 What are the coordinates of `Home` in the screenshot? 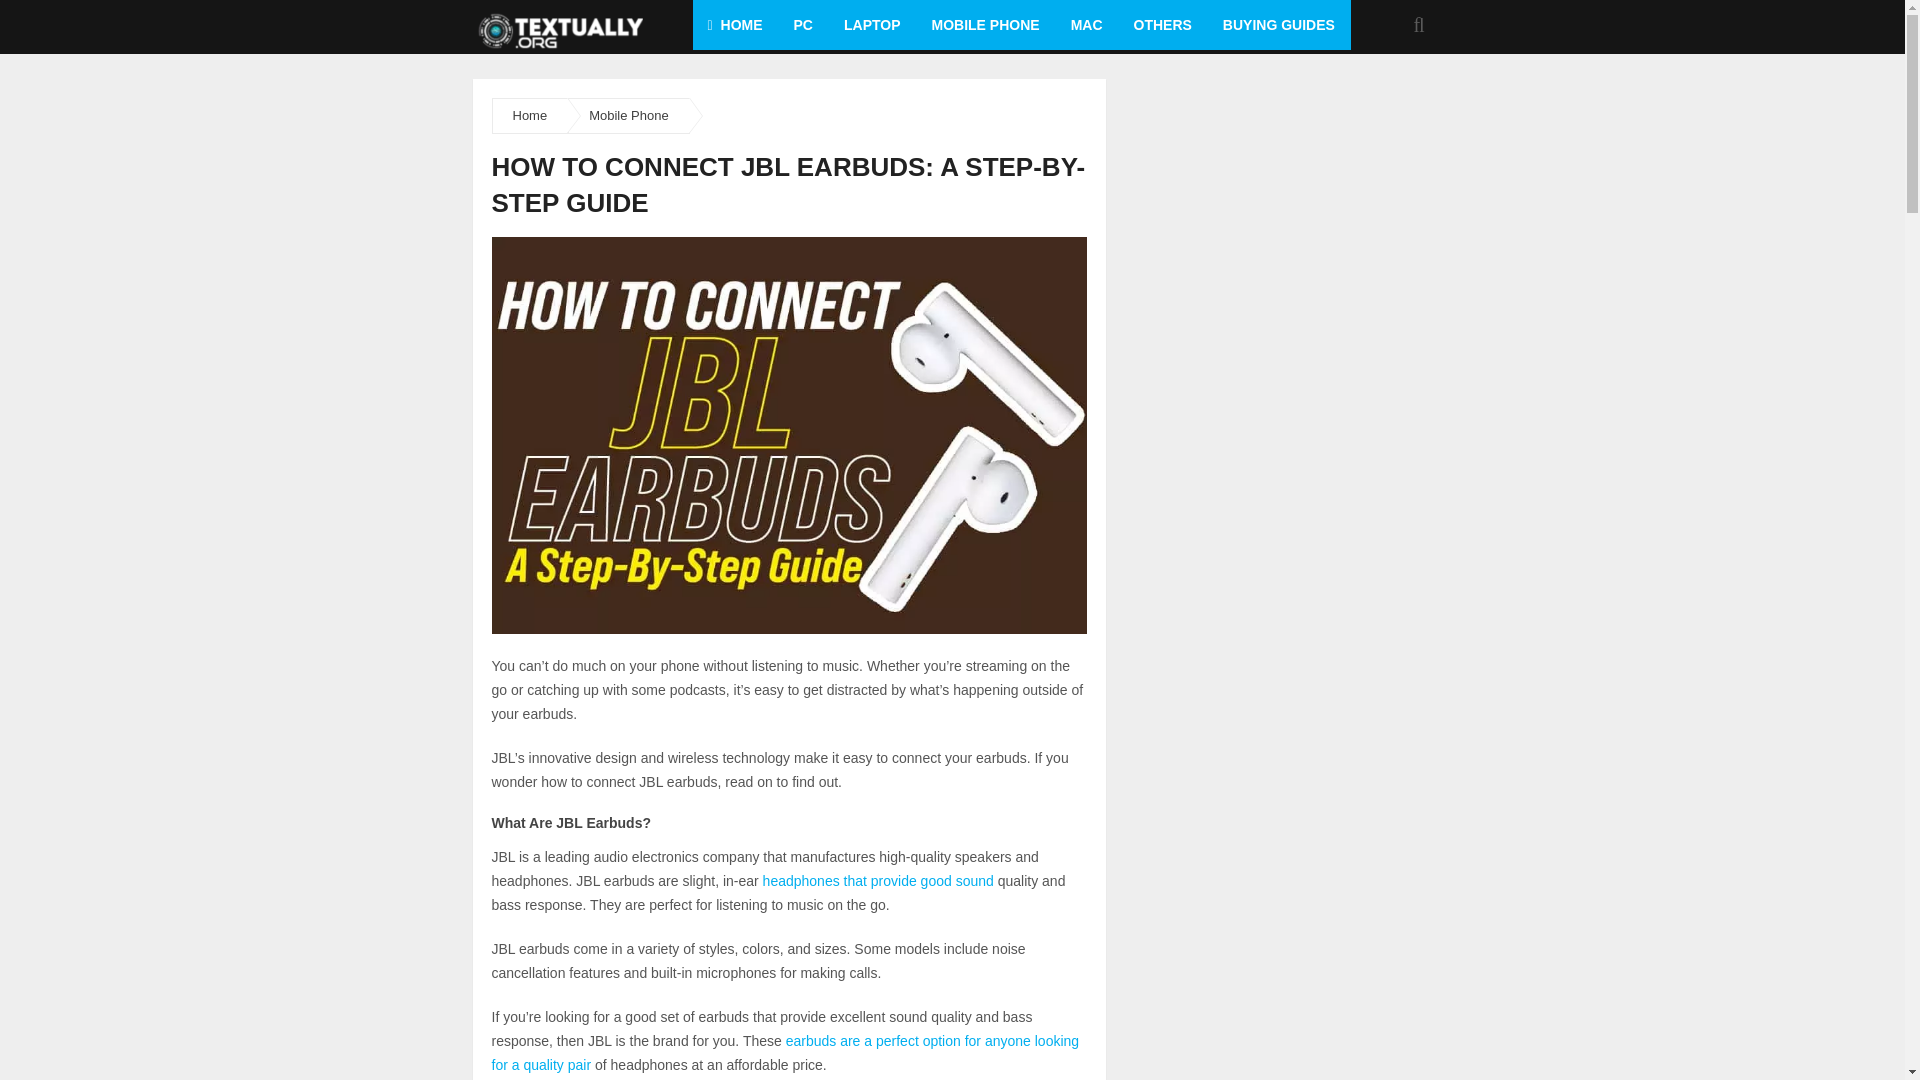 It's located at (530, 116).